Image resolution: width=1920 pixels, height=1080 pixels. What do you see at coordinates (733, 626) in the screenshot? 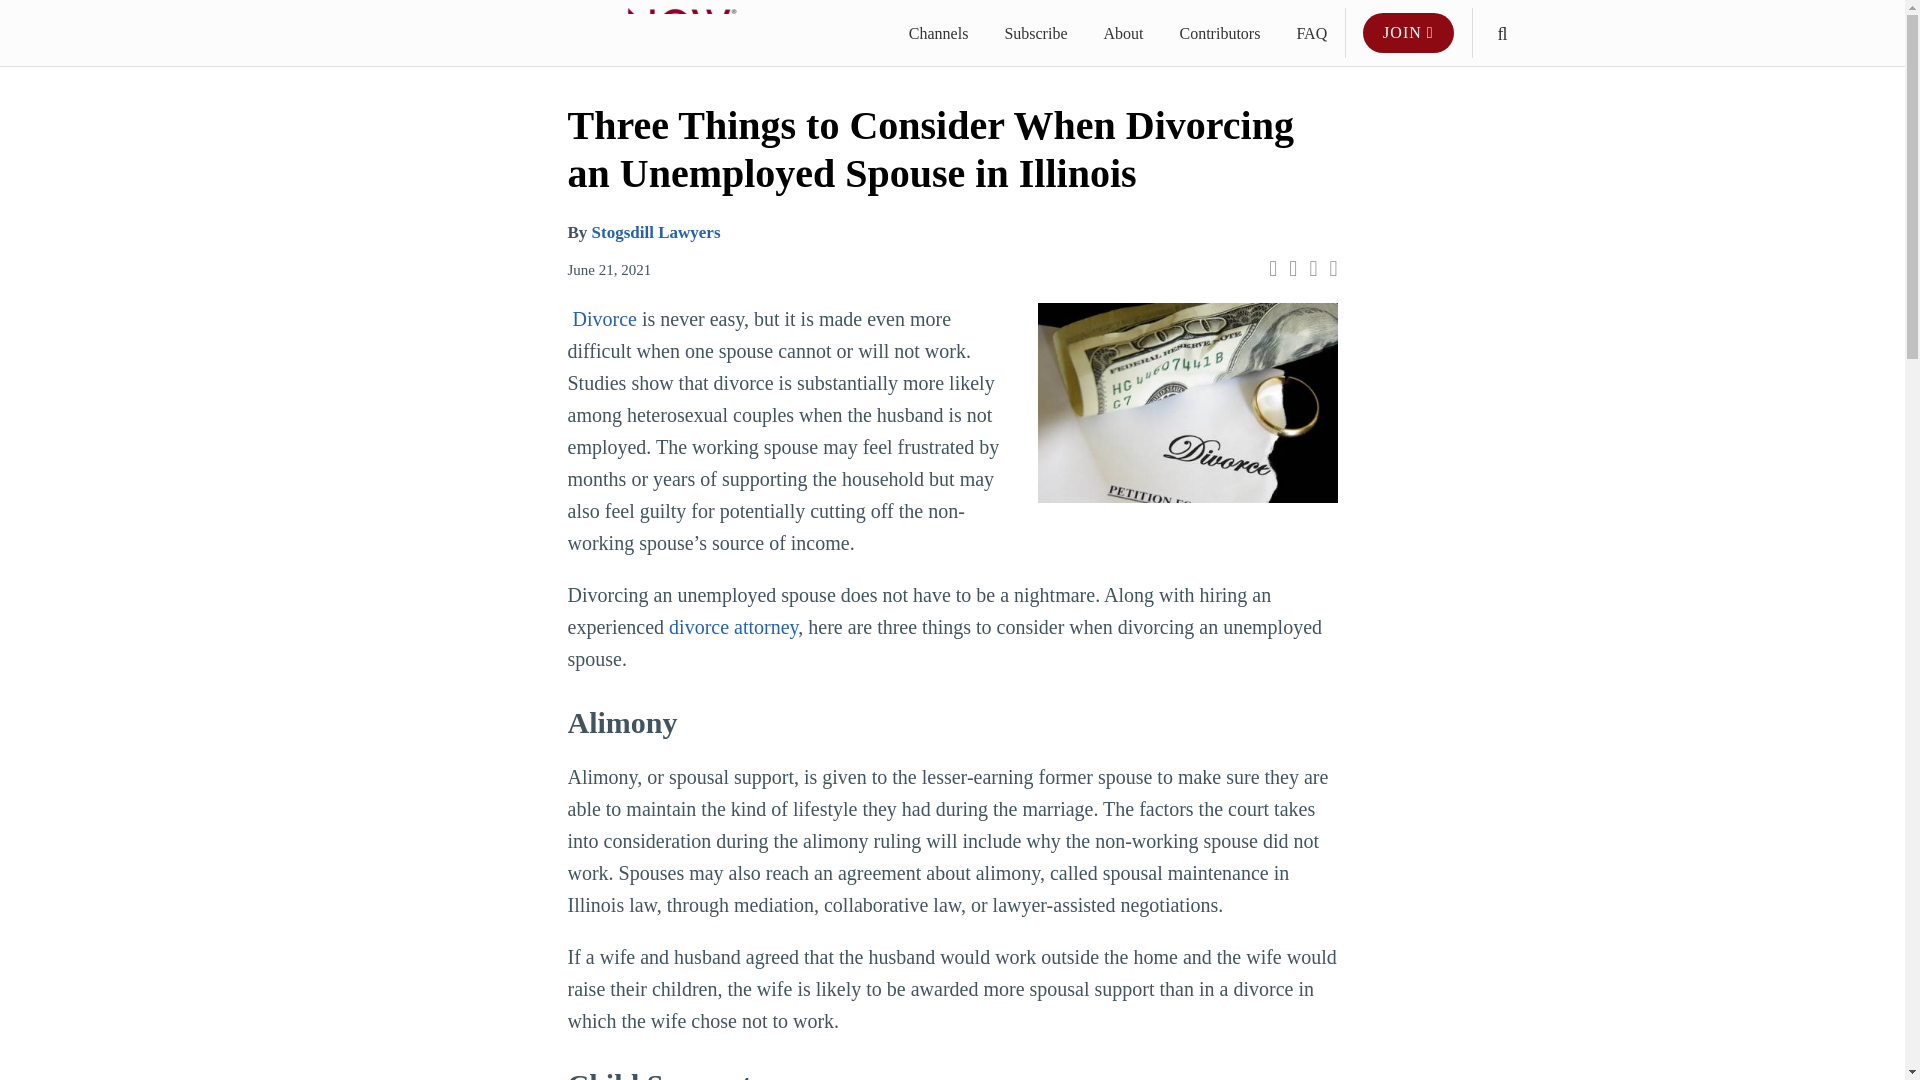
I see `divorce attorney` at bounding box center [733, 626].